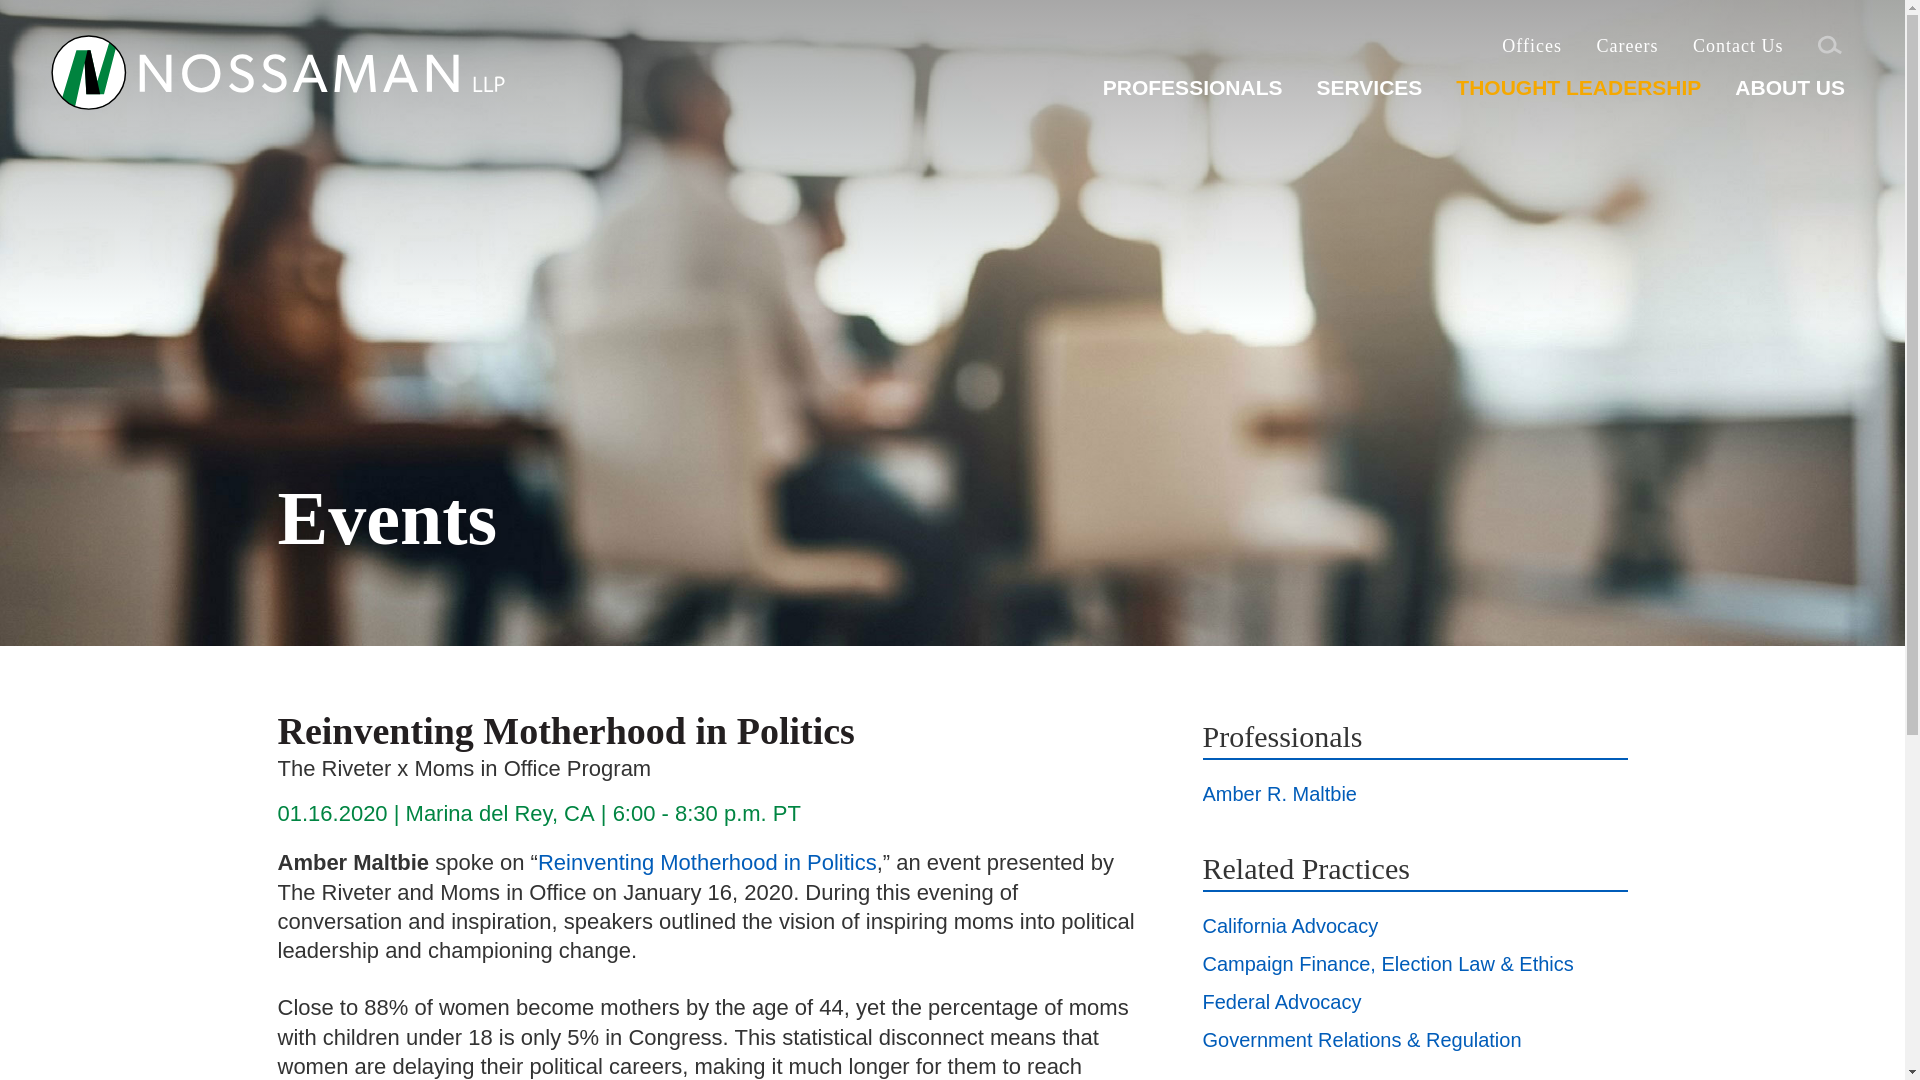 The image size is (1920, 1080). Describe the element at coordinates (312, 794) in the screenshot. I see `Share on Facebook` at that location.